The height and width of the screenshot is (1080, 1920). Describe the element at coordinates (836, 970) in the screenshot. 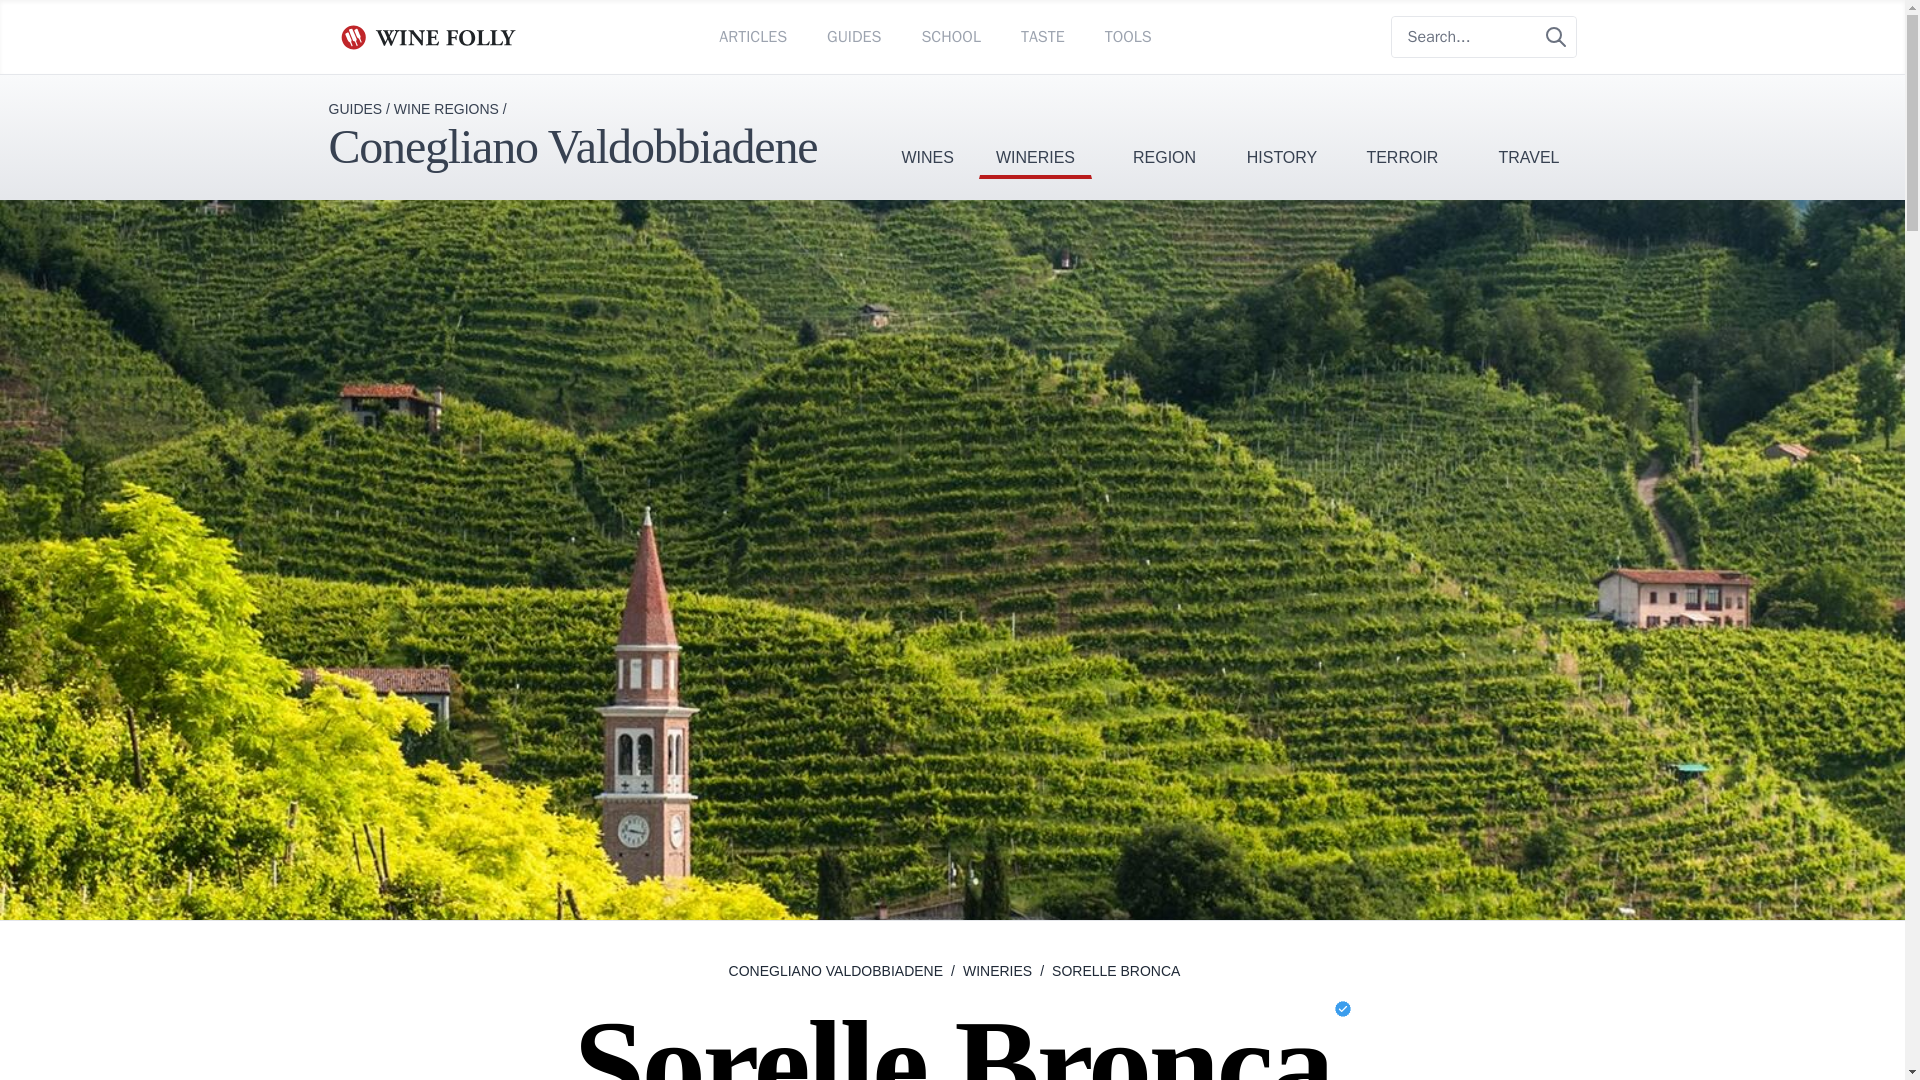

I see `CONEGLIANO VALDOBBIADENE` at that location.